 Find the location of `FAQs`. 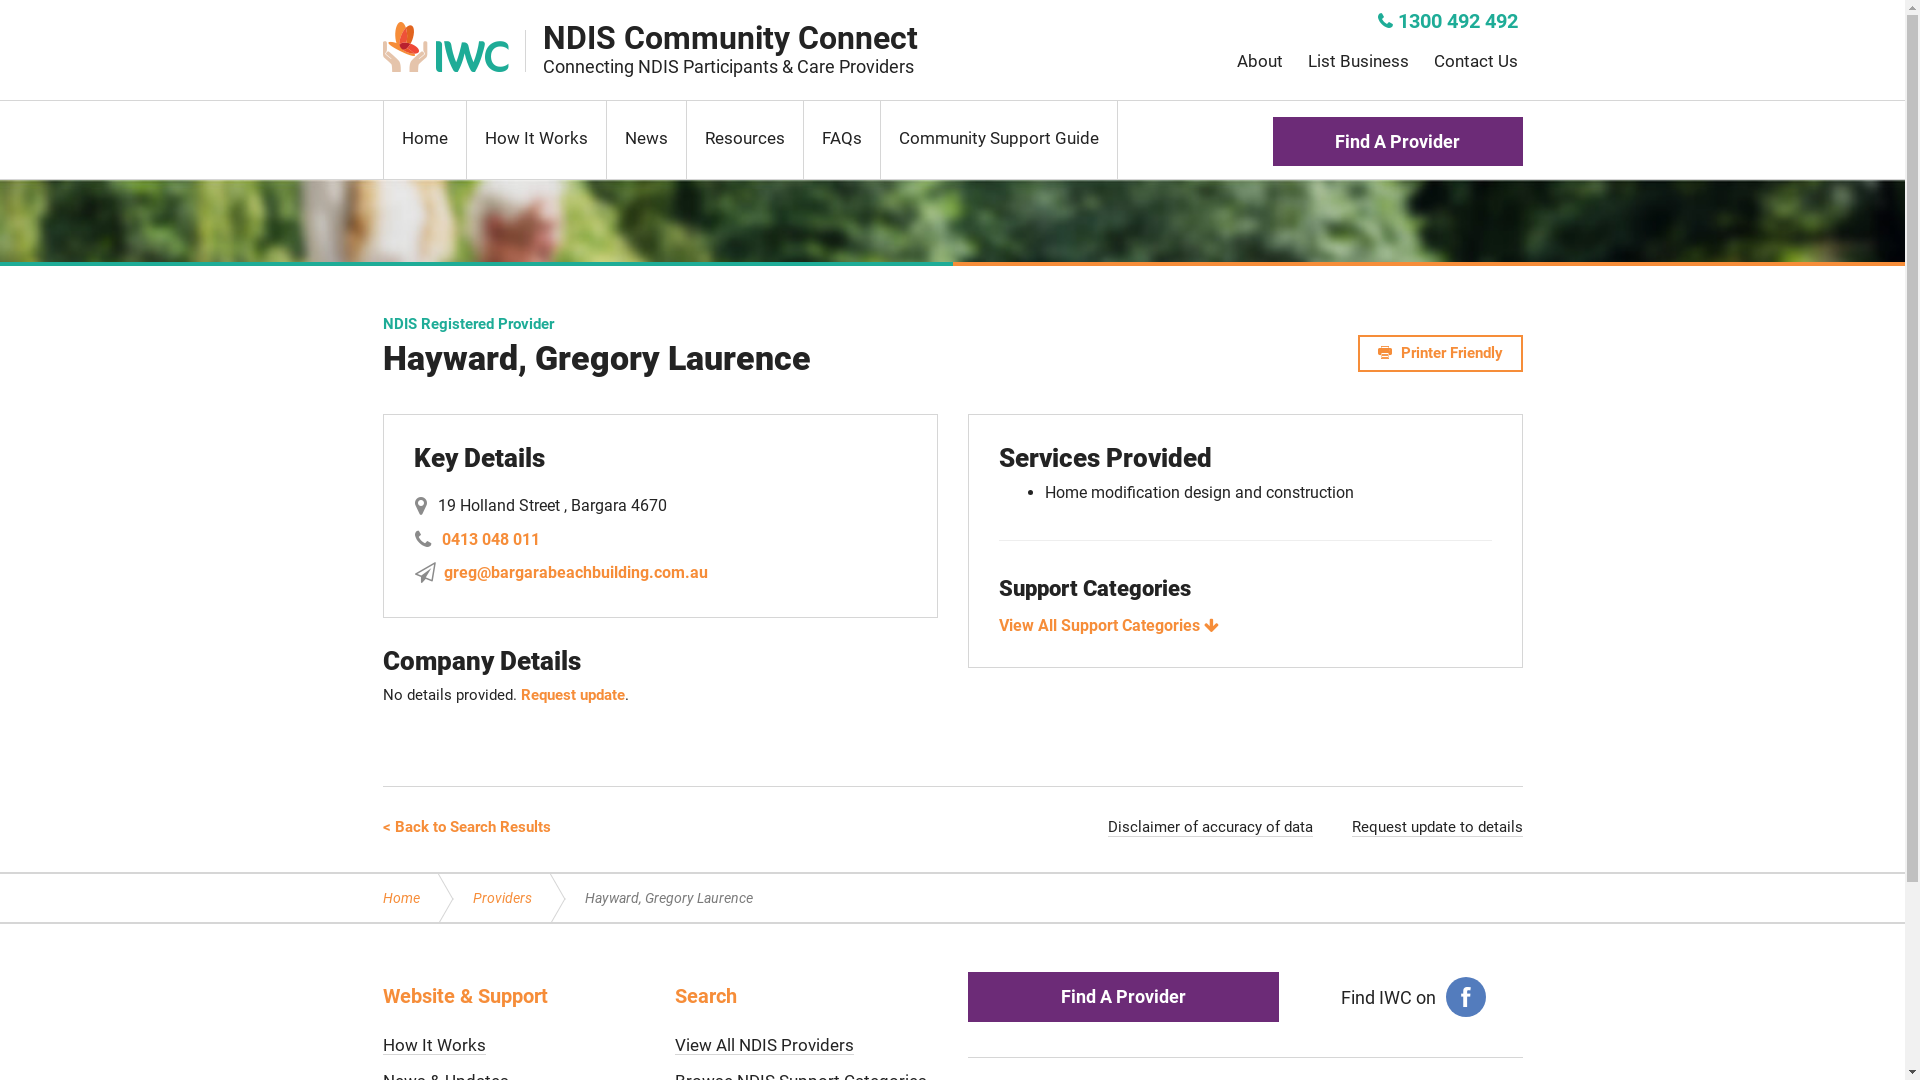

FAQs is located at coordinates (842, 140).